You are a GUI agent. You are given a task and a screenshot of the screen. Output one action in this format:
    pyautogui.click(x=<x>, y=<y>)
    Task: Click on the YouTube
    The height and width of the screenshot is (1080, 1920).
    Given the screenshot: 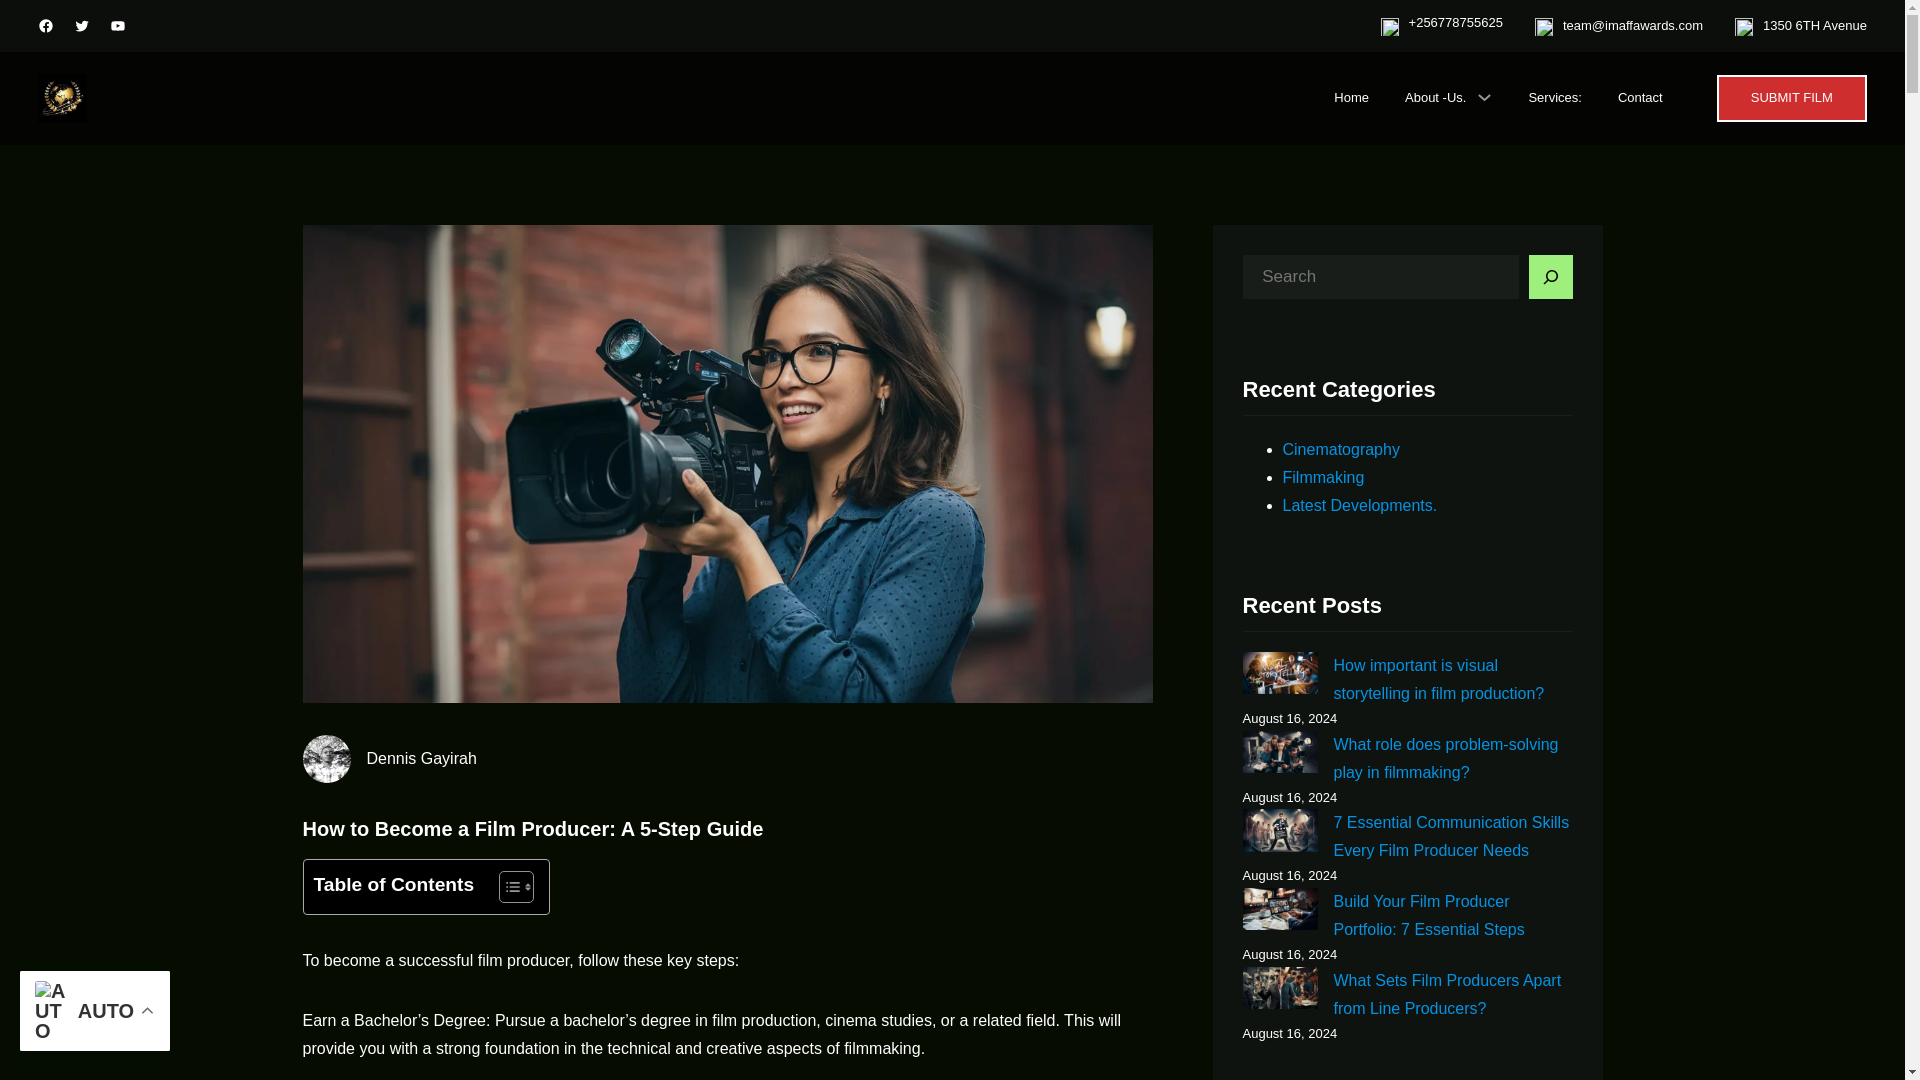 What is the action you would take?
    pyautogui.click(x=118, y=26)
    